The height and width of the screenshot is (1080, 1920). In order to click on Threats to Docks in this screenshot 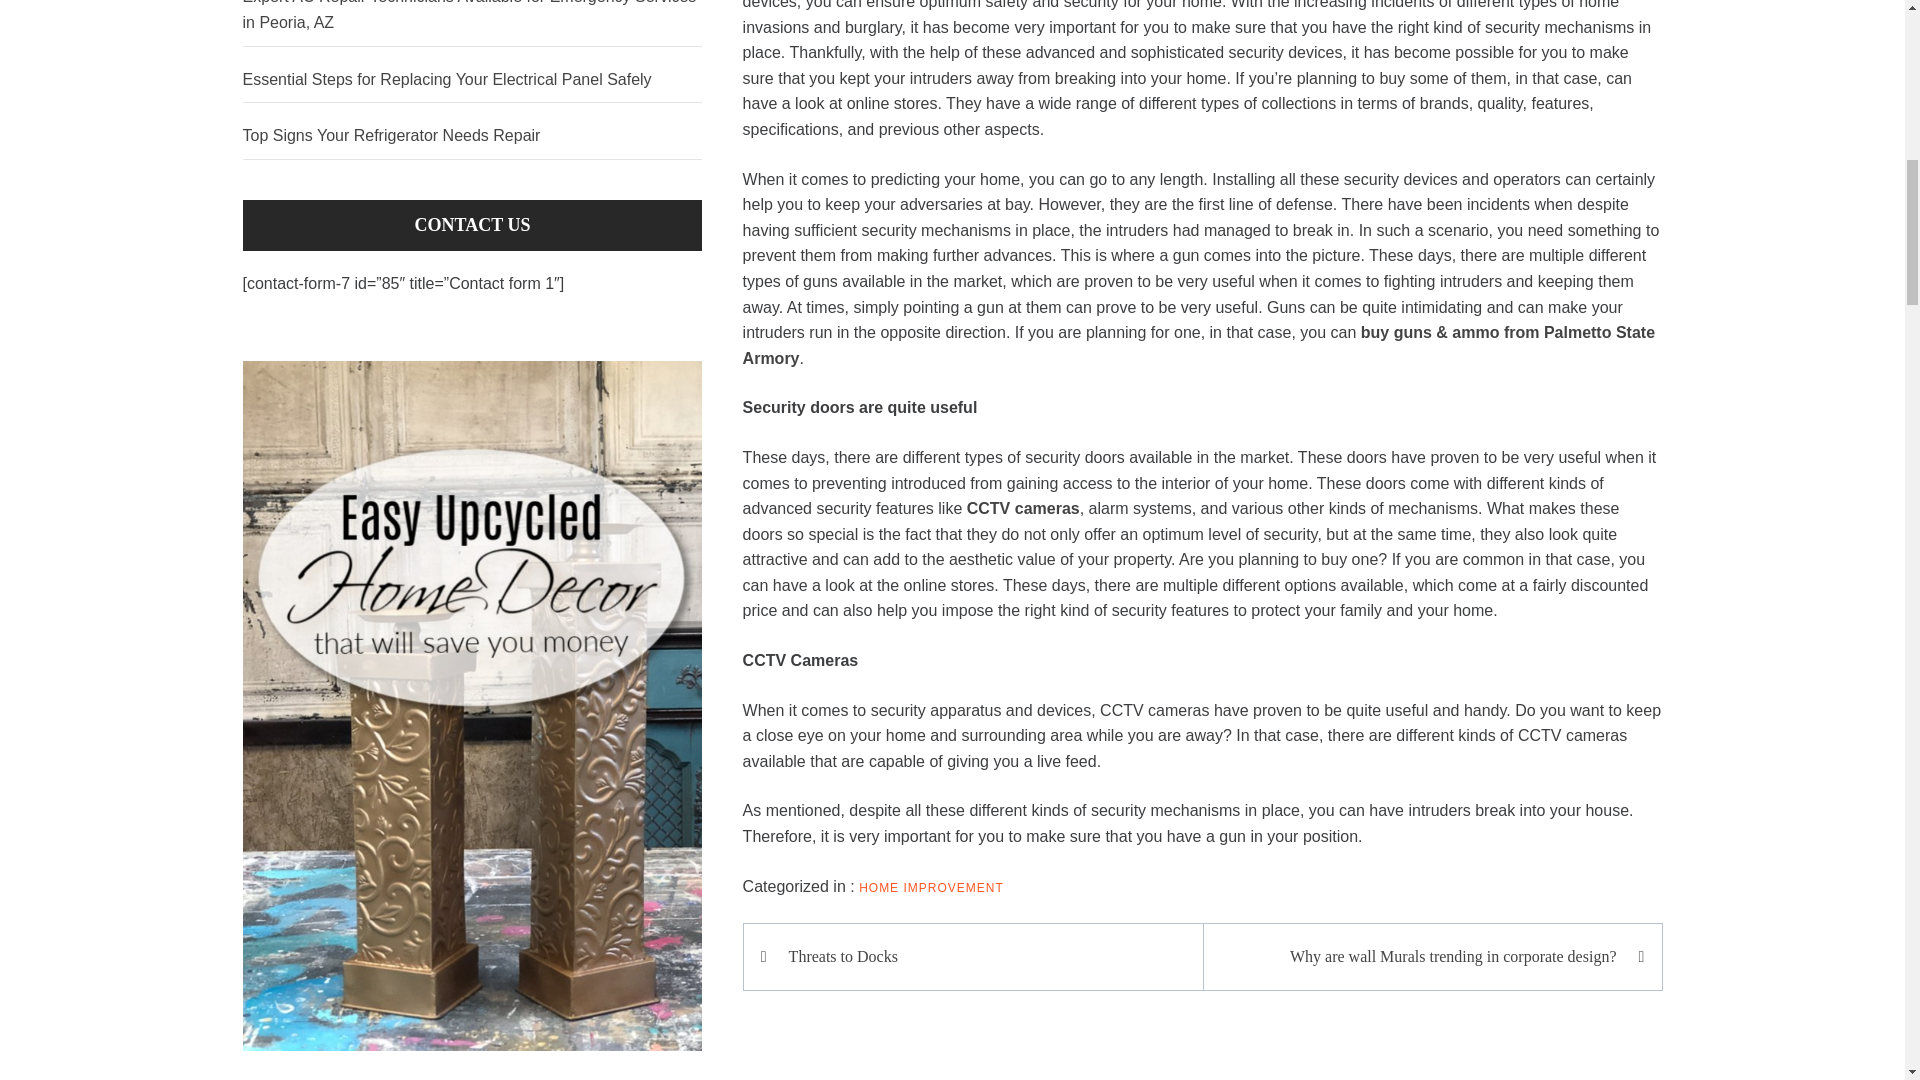, I will do `click(982, 956)`.